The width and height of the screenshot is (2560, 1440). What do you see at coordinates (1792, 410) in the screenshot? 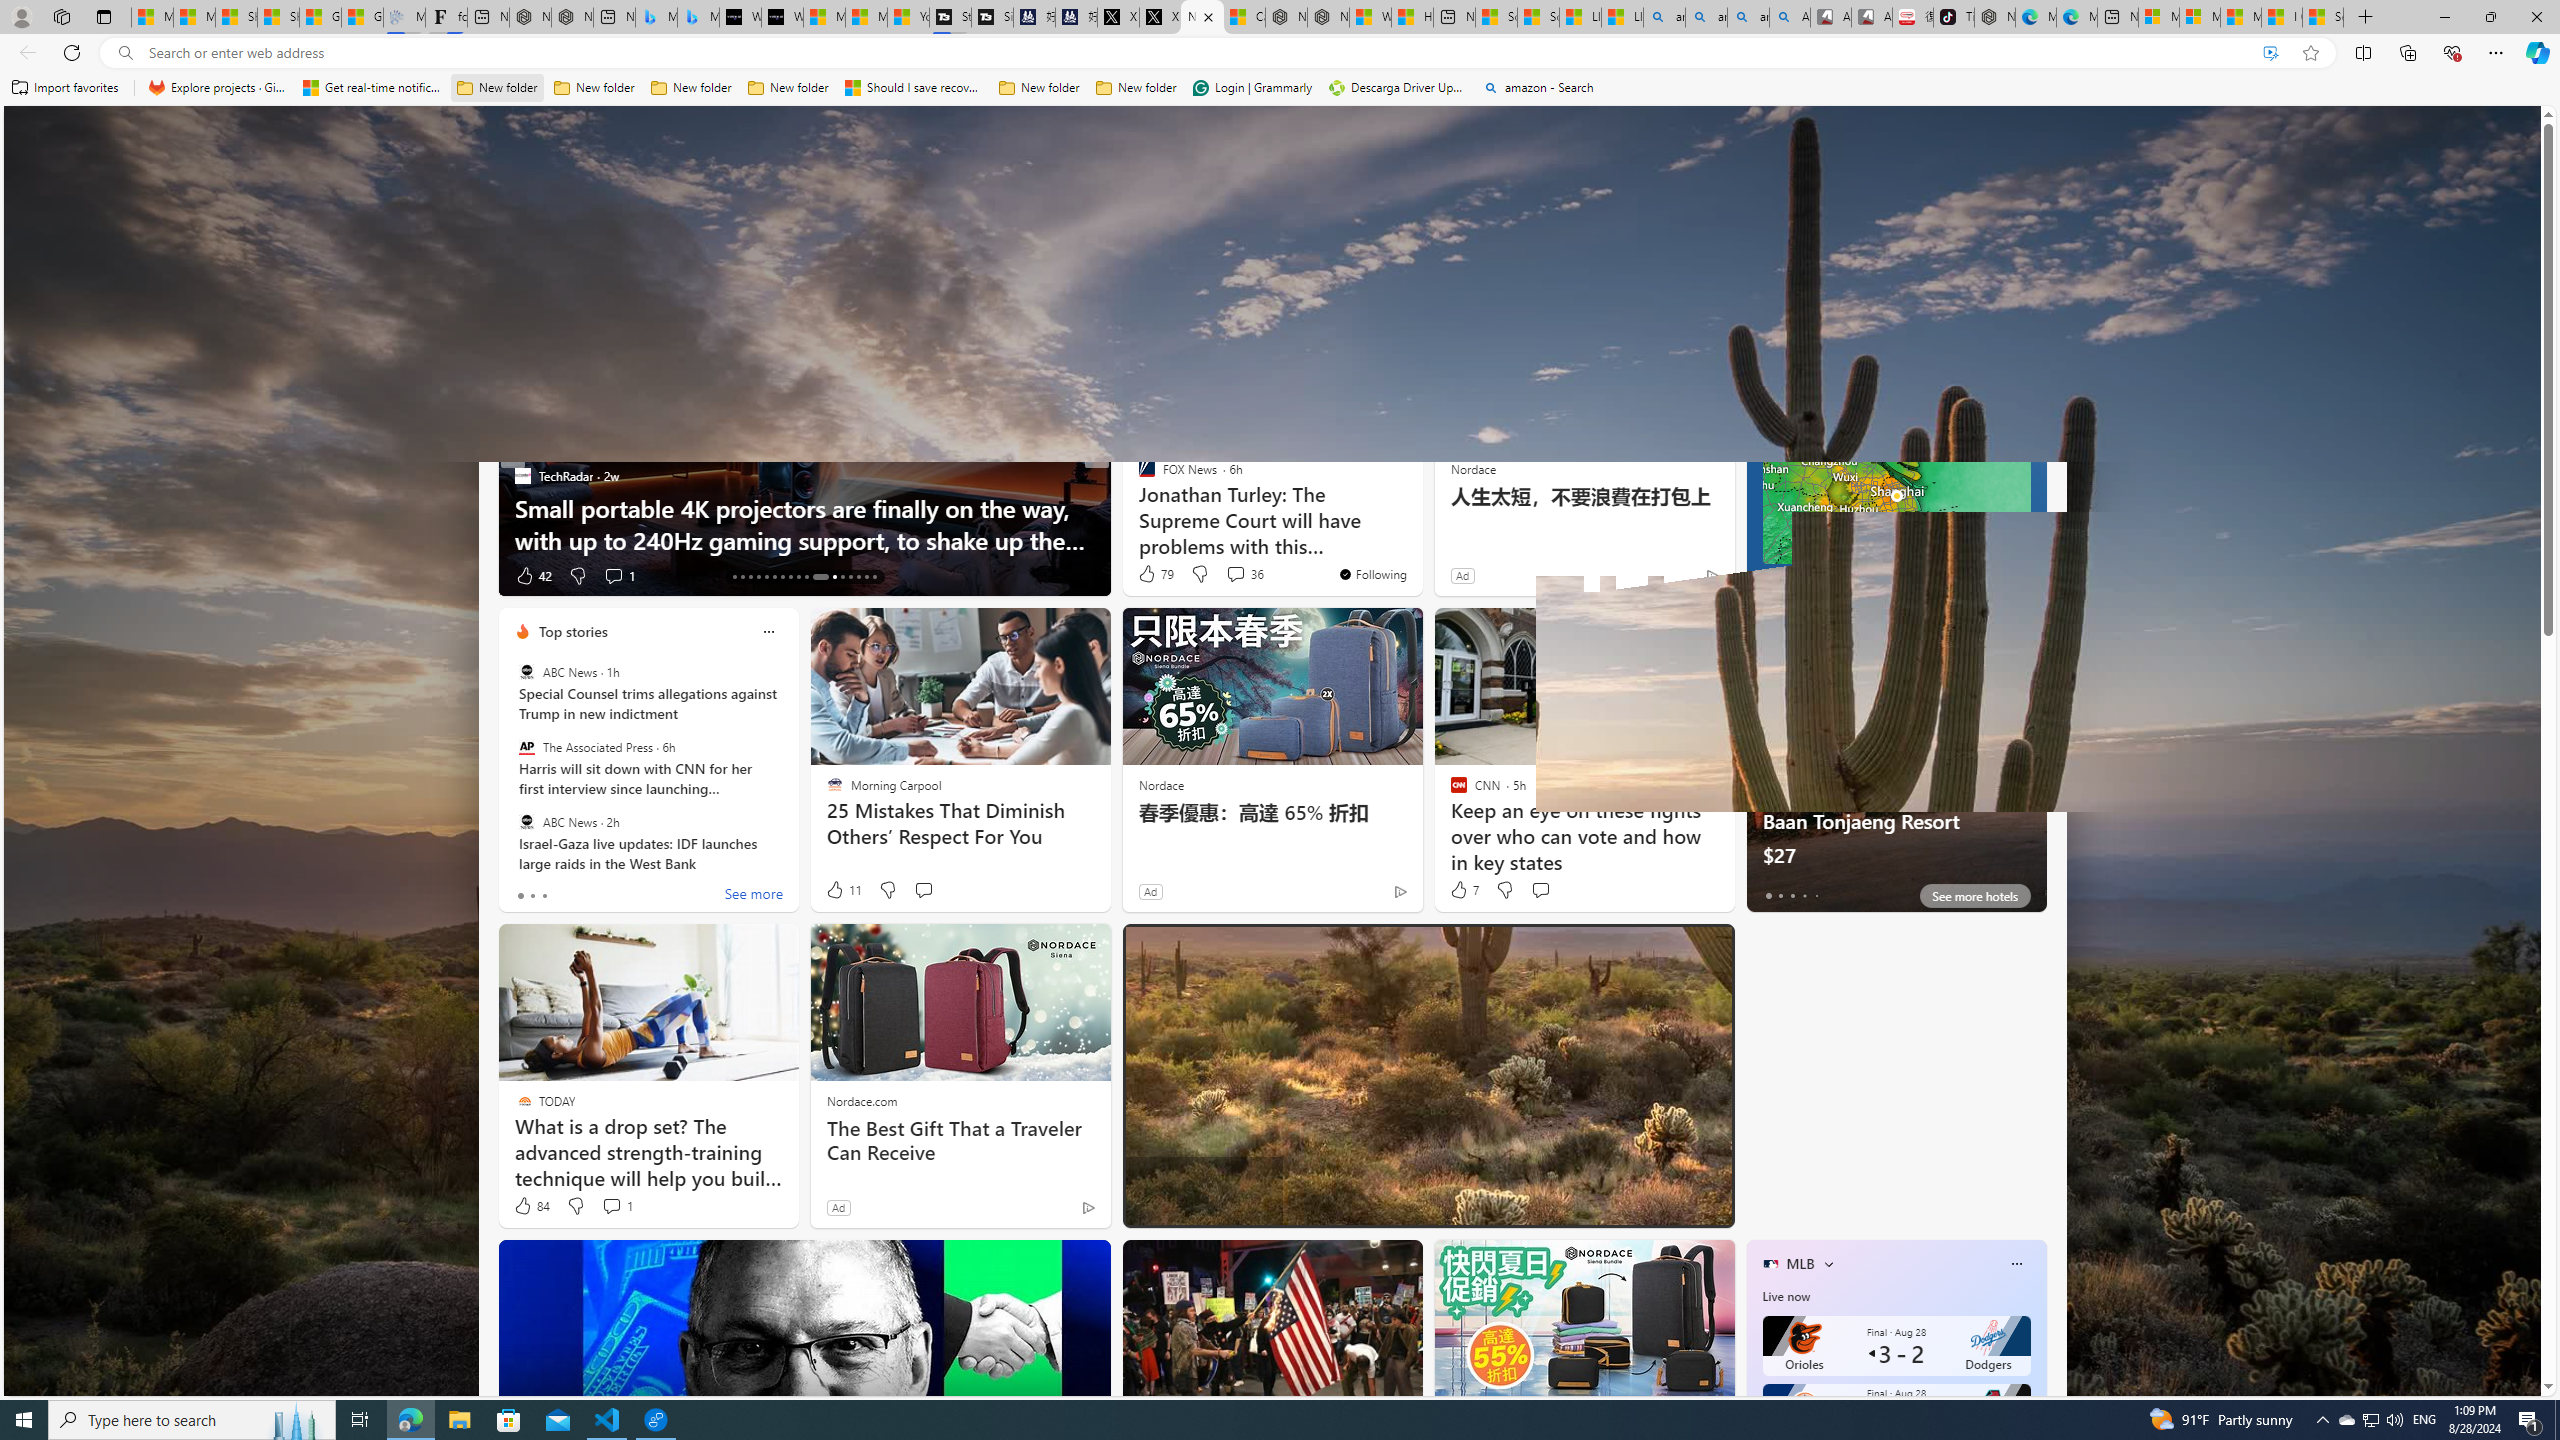
I see `Hourly` at bounding box center [1792, 410].